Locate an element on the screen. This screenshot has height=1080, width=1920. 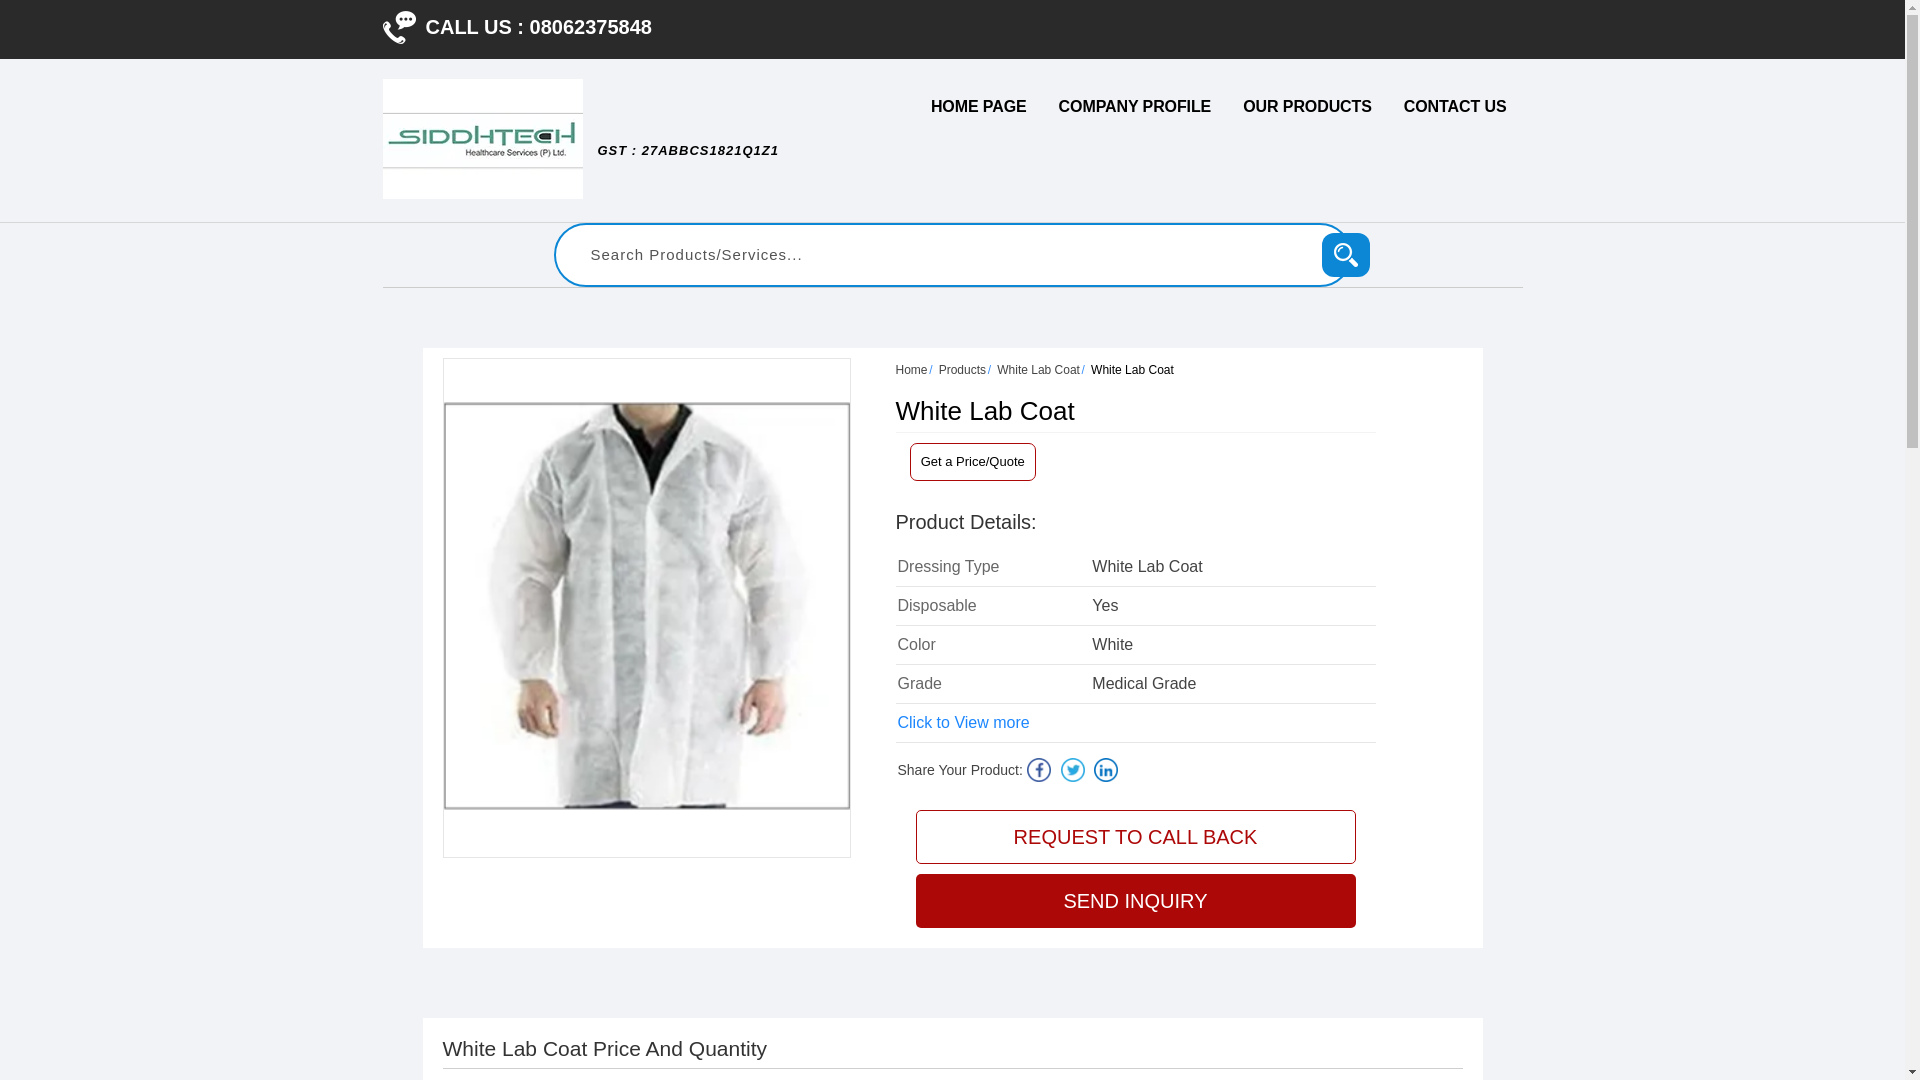
Products is located at coordinates (962, 369).